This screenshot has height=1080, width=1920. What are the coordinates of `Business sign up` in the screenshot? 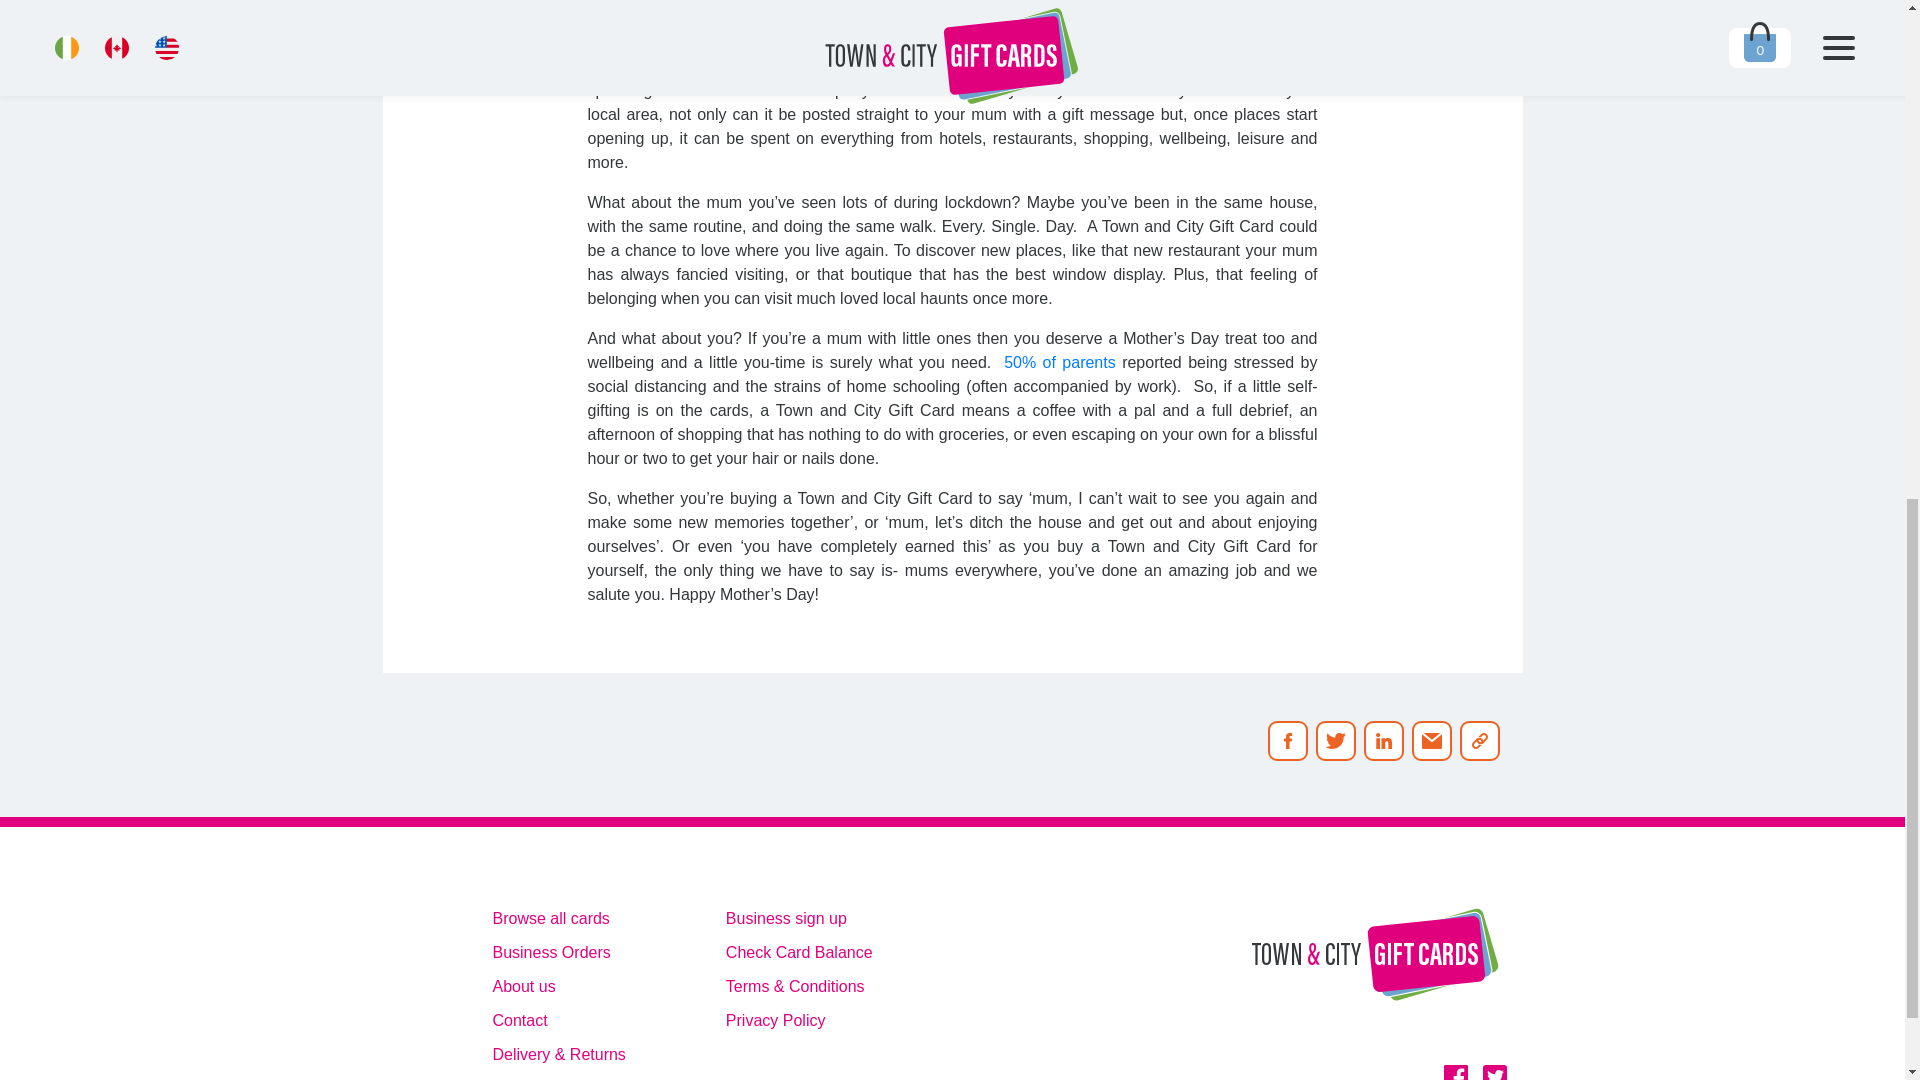 It's located at (799, 918).